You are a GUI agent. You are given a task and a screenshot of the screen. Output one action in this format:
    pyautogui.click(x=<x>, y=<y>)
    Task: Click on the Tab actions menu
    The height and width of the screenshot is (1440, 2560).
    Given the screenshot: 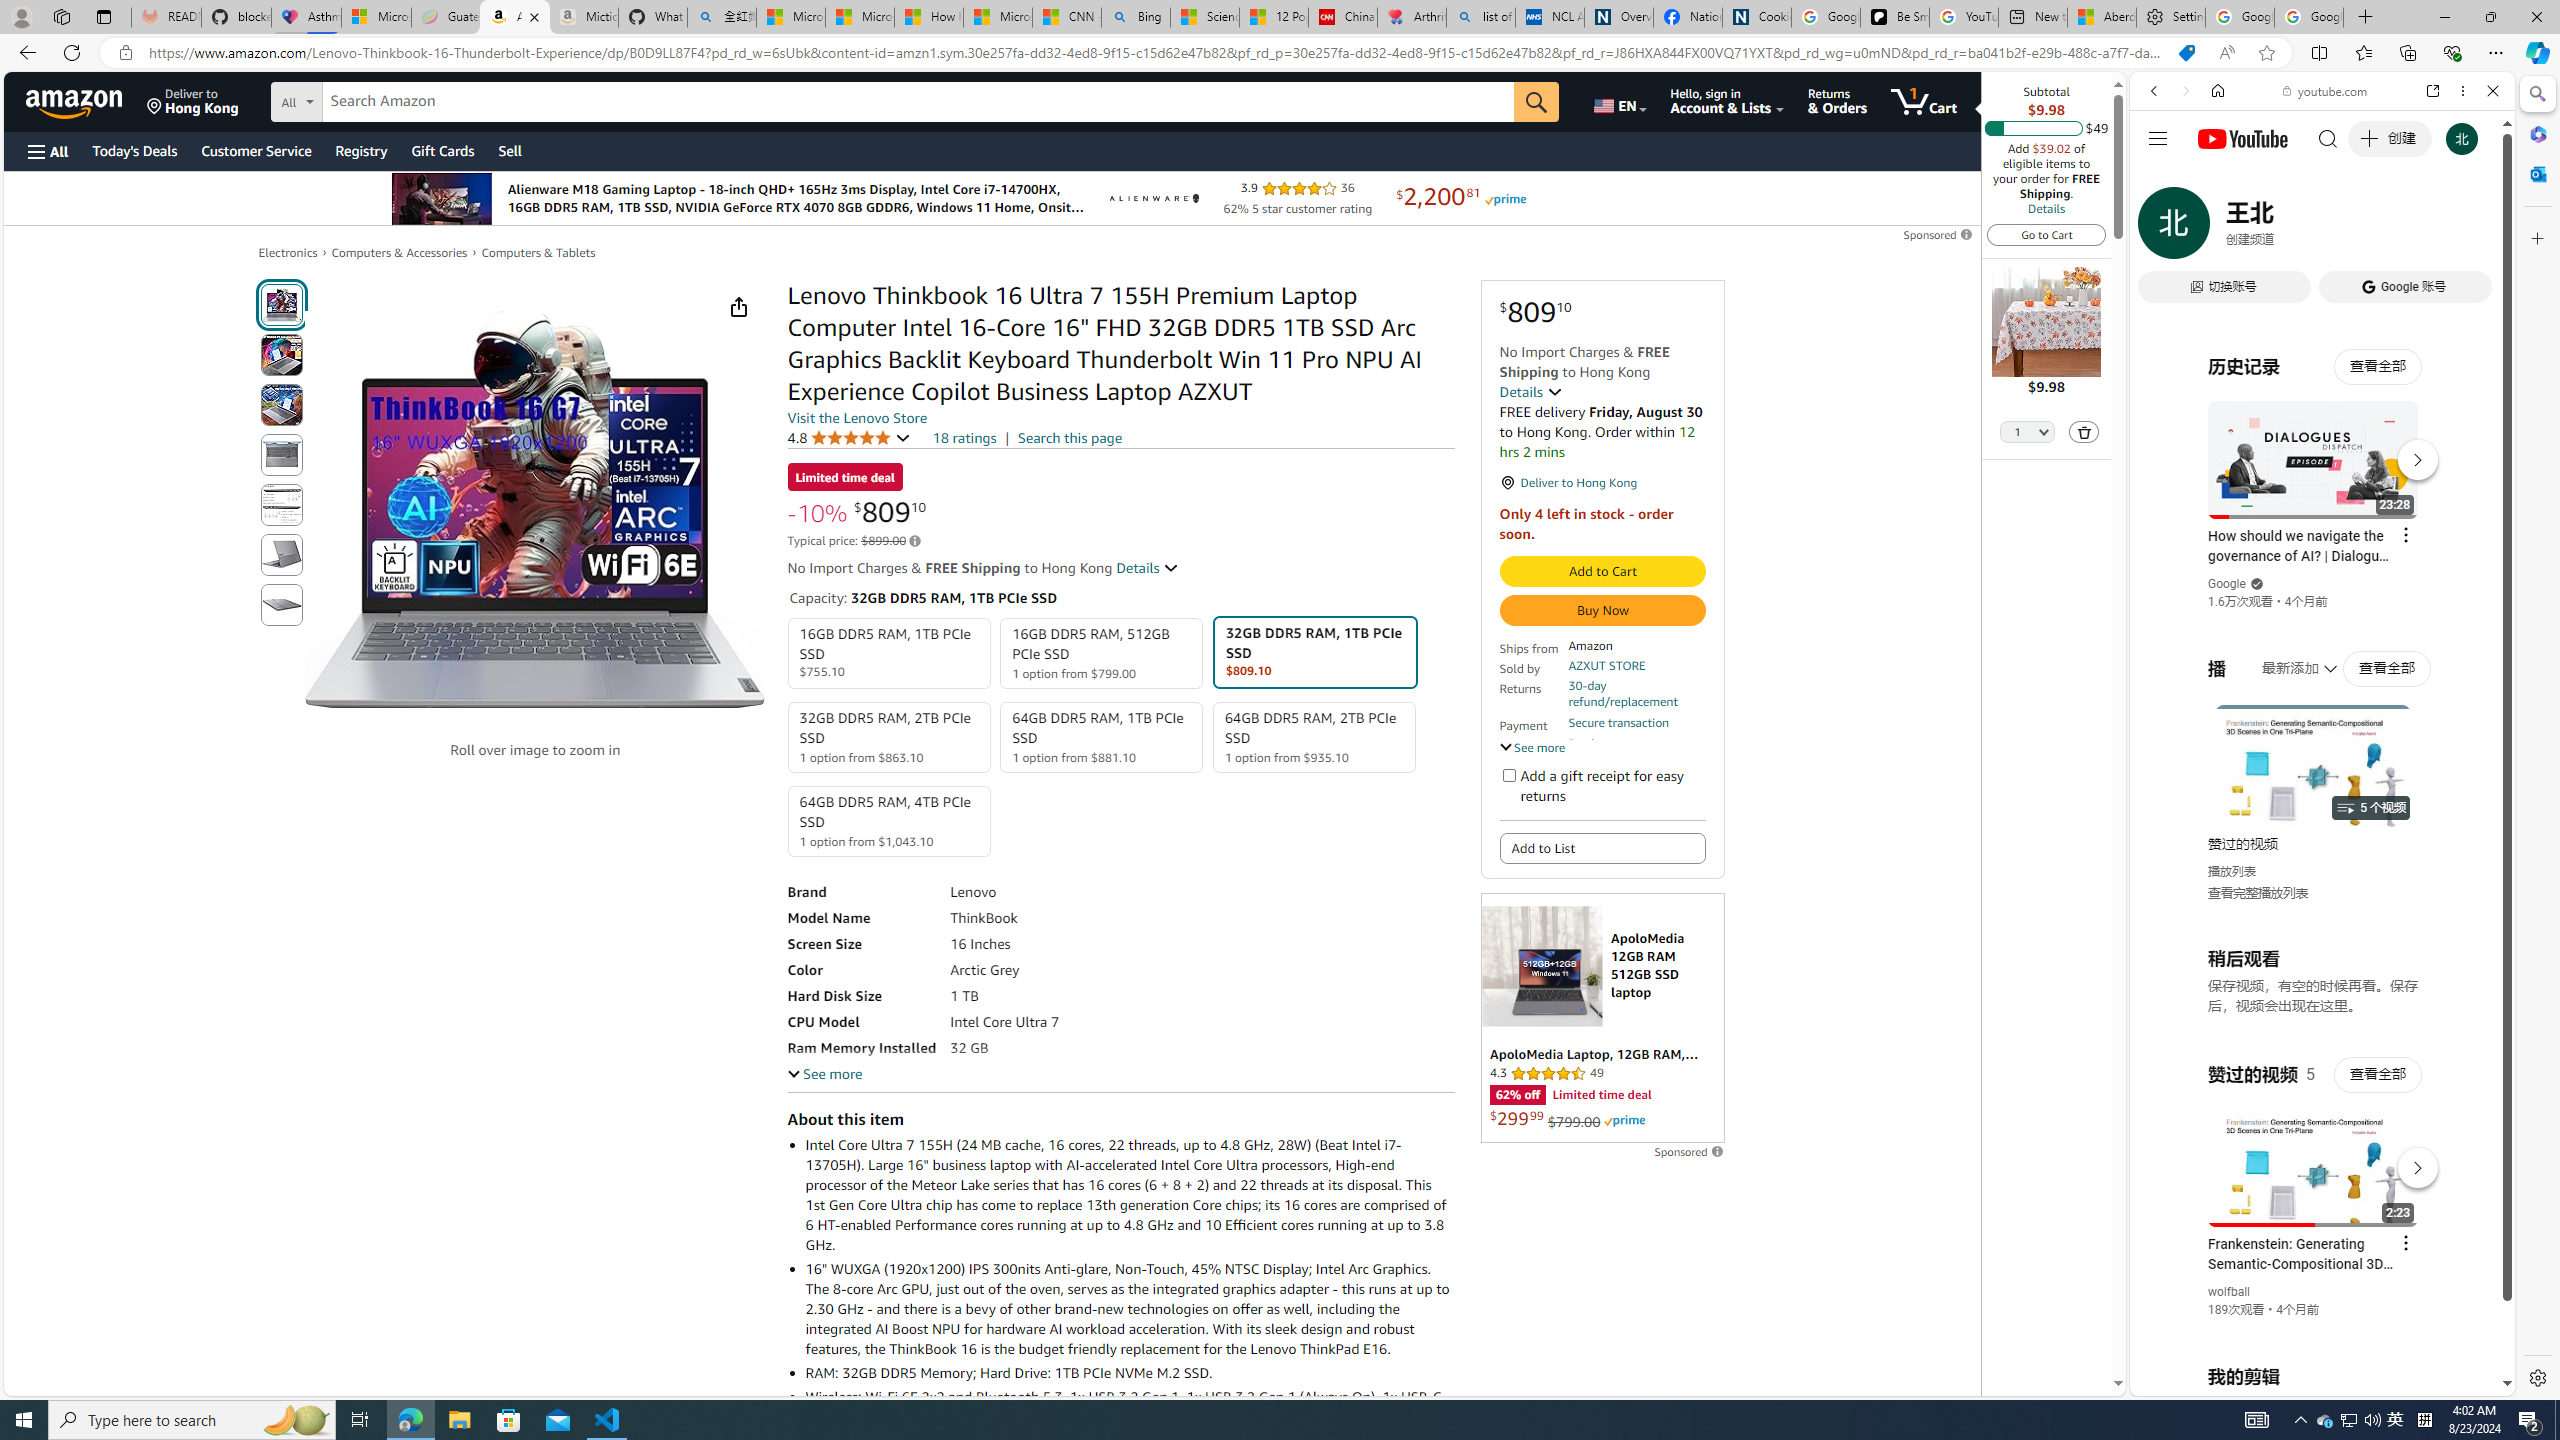 What is the action you would take?
    pyautogui.click(x=104, y=16)
    